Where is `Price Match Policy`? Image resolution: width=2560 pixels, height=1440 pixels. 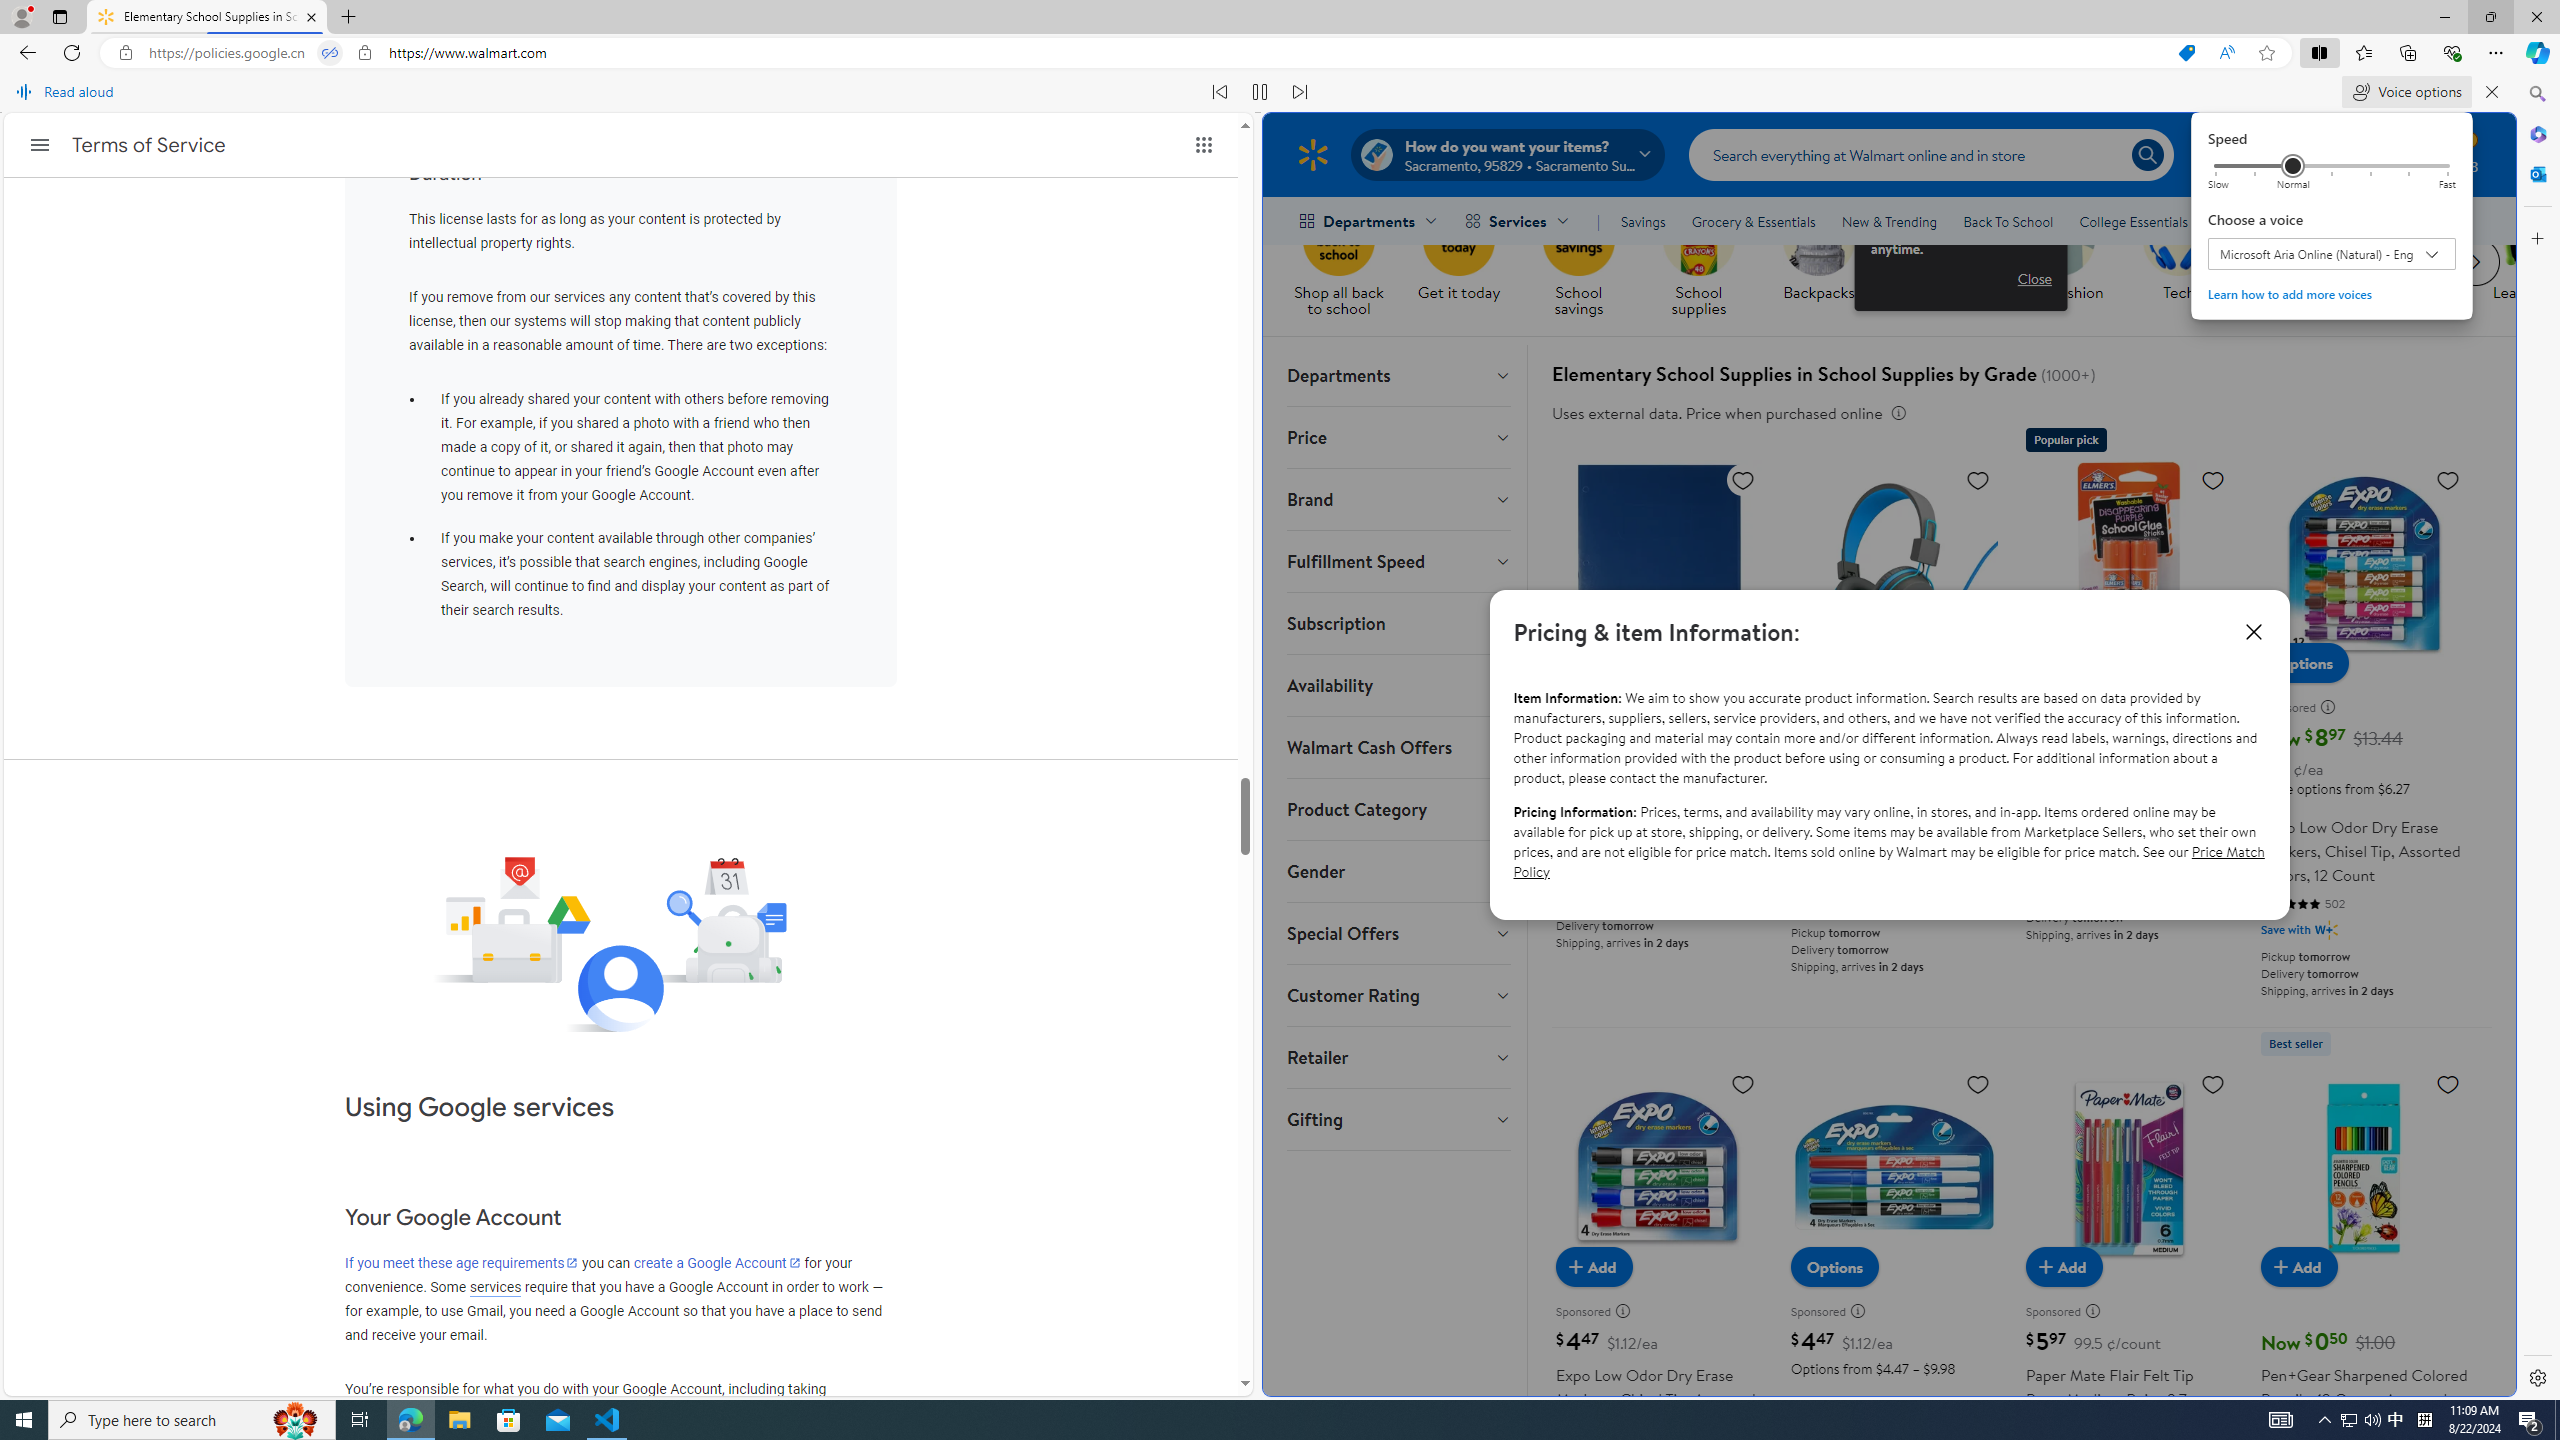 Price Match Policy is located at coordinates (1888, 860).